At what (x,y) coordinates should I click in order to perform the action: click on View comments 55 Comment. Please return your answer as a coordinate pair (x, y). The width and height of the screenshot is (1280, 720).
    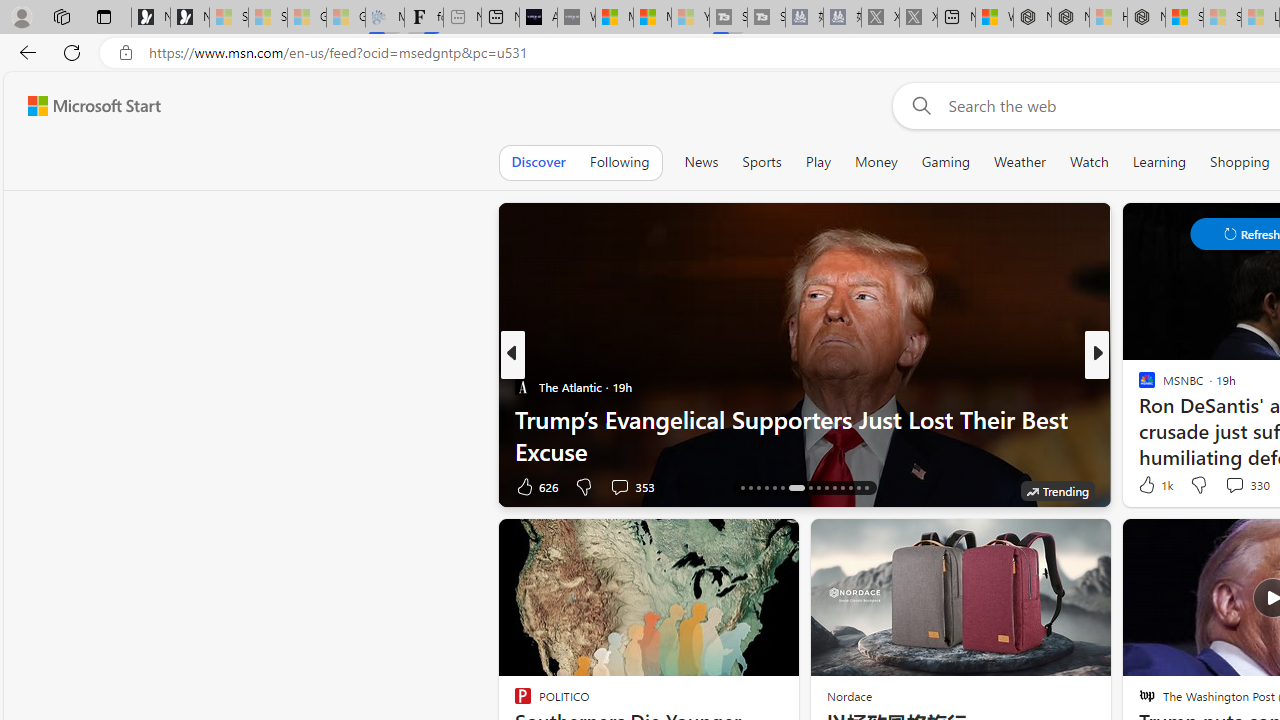
    Looking at the image, I should click on (1238, 486).